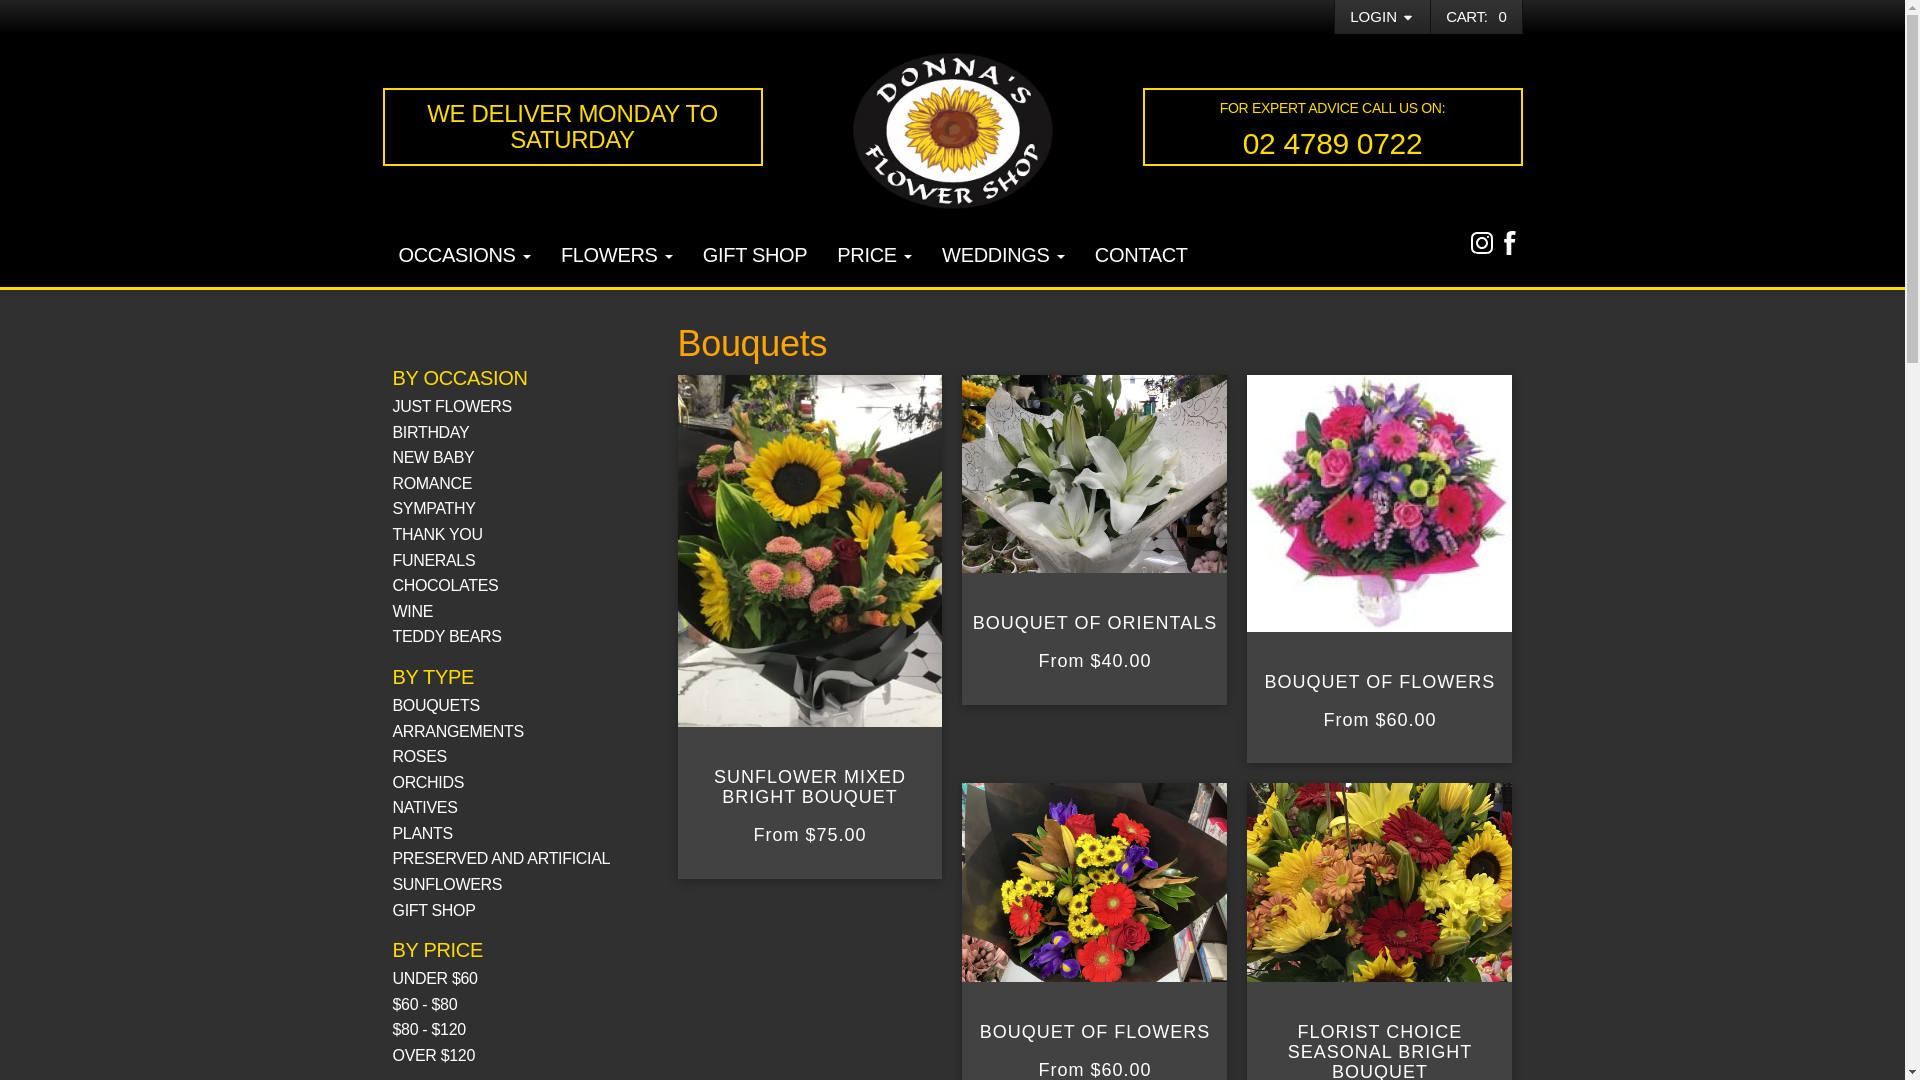 The image size is (1920, 1080). Describe the element at coordinates (412, 612) in the screenshot. I see `WINE` at that location.